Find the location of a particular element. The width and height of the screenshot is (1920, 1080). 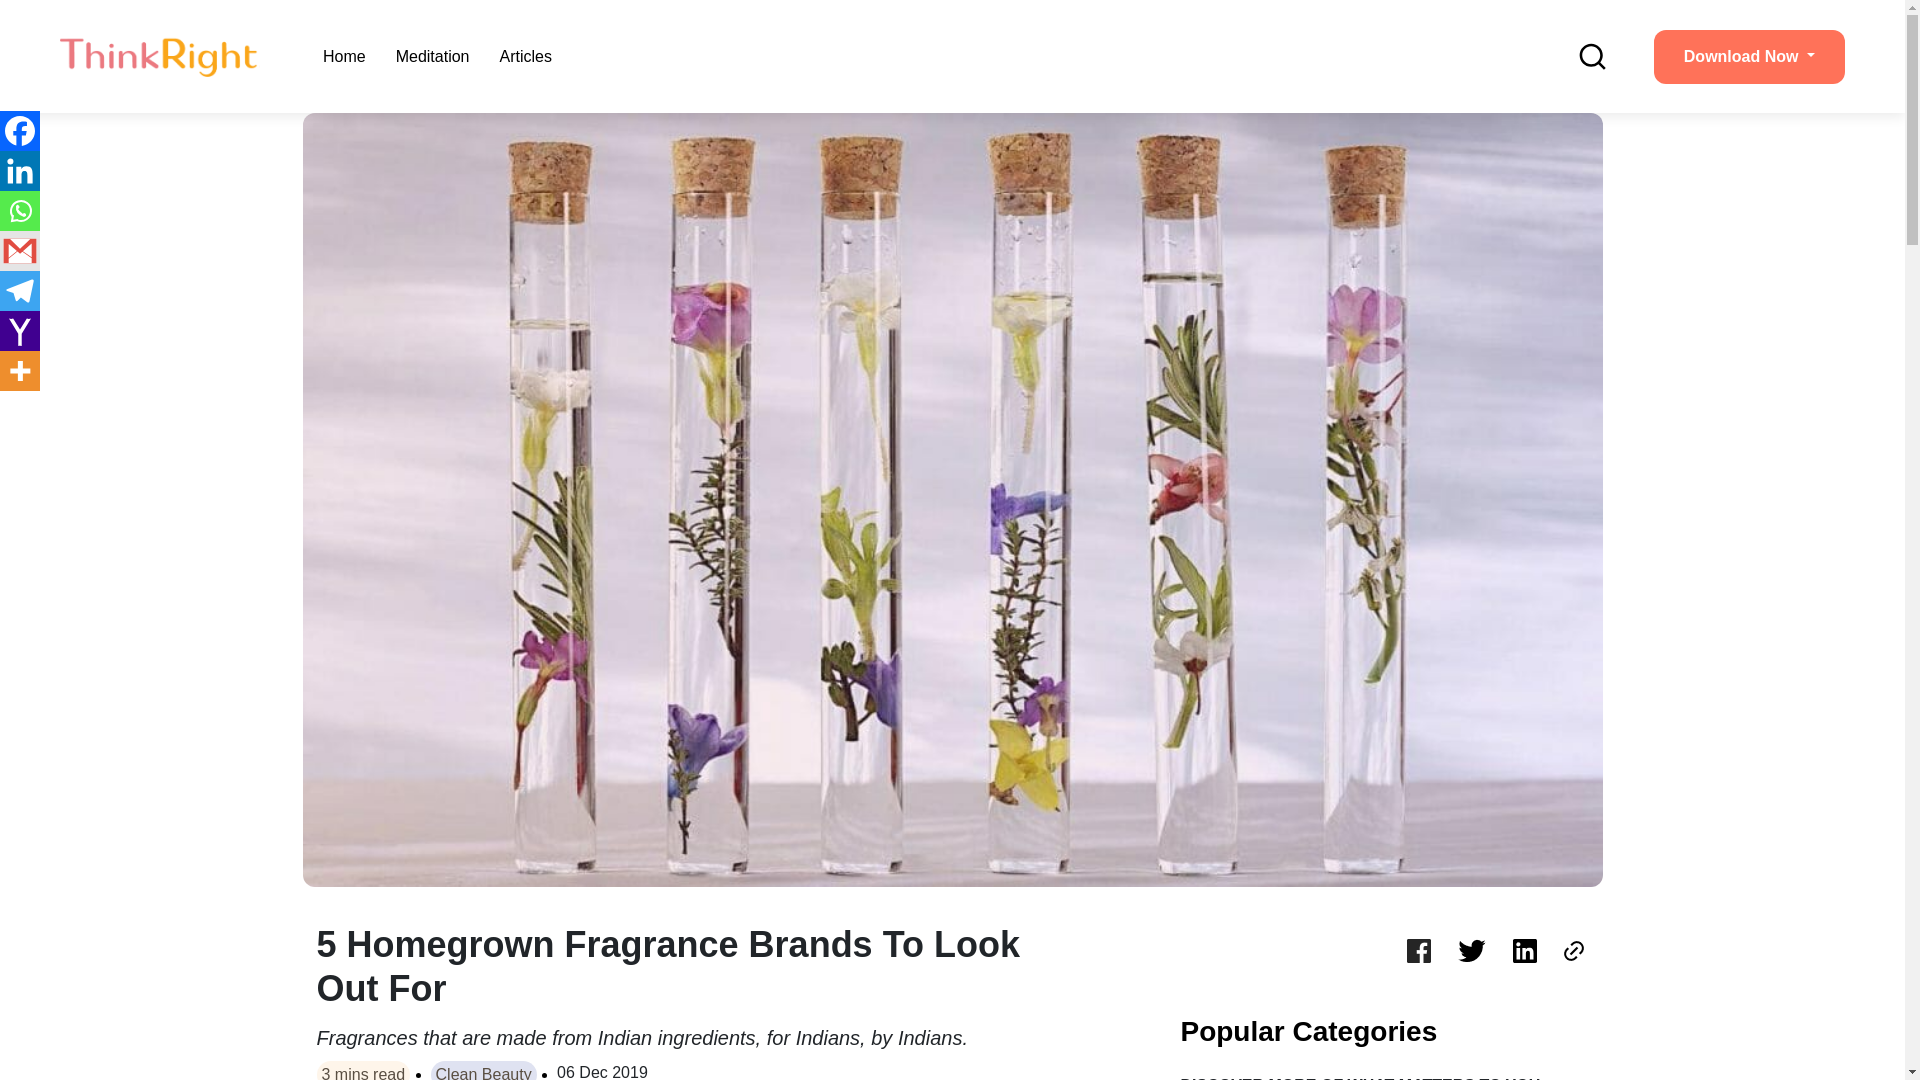

Linkedin is located at coordinates (20, 171).